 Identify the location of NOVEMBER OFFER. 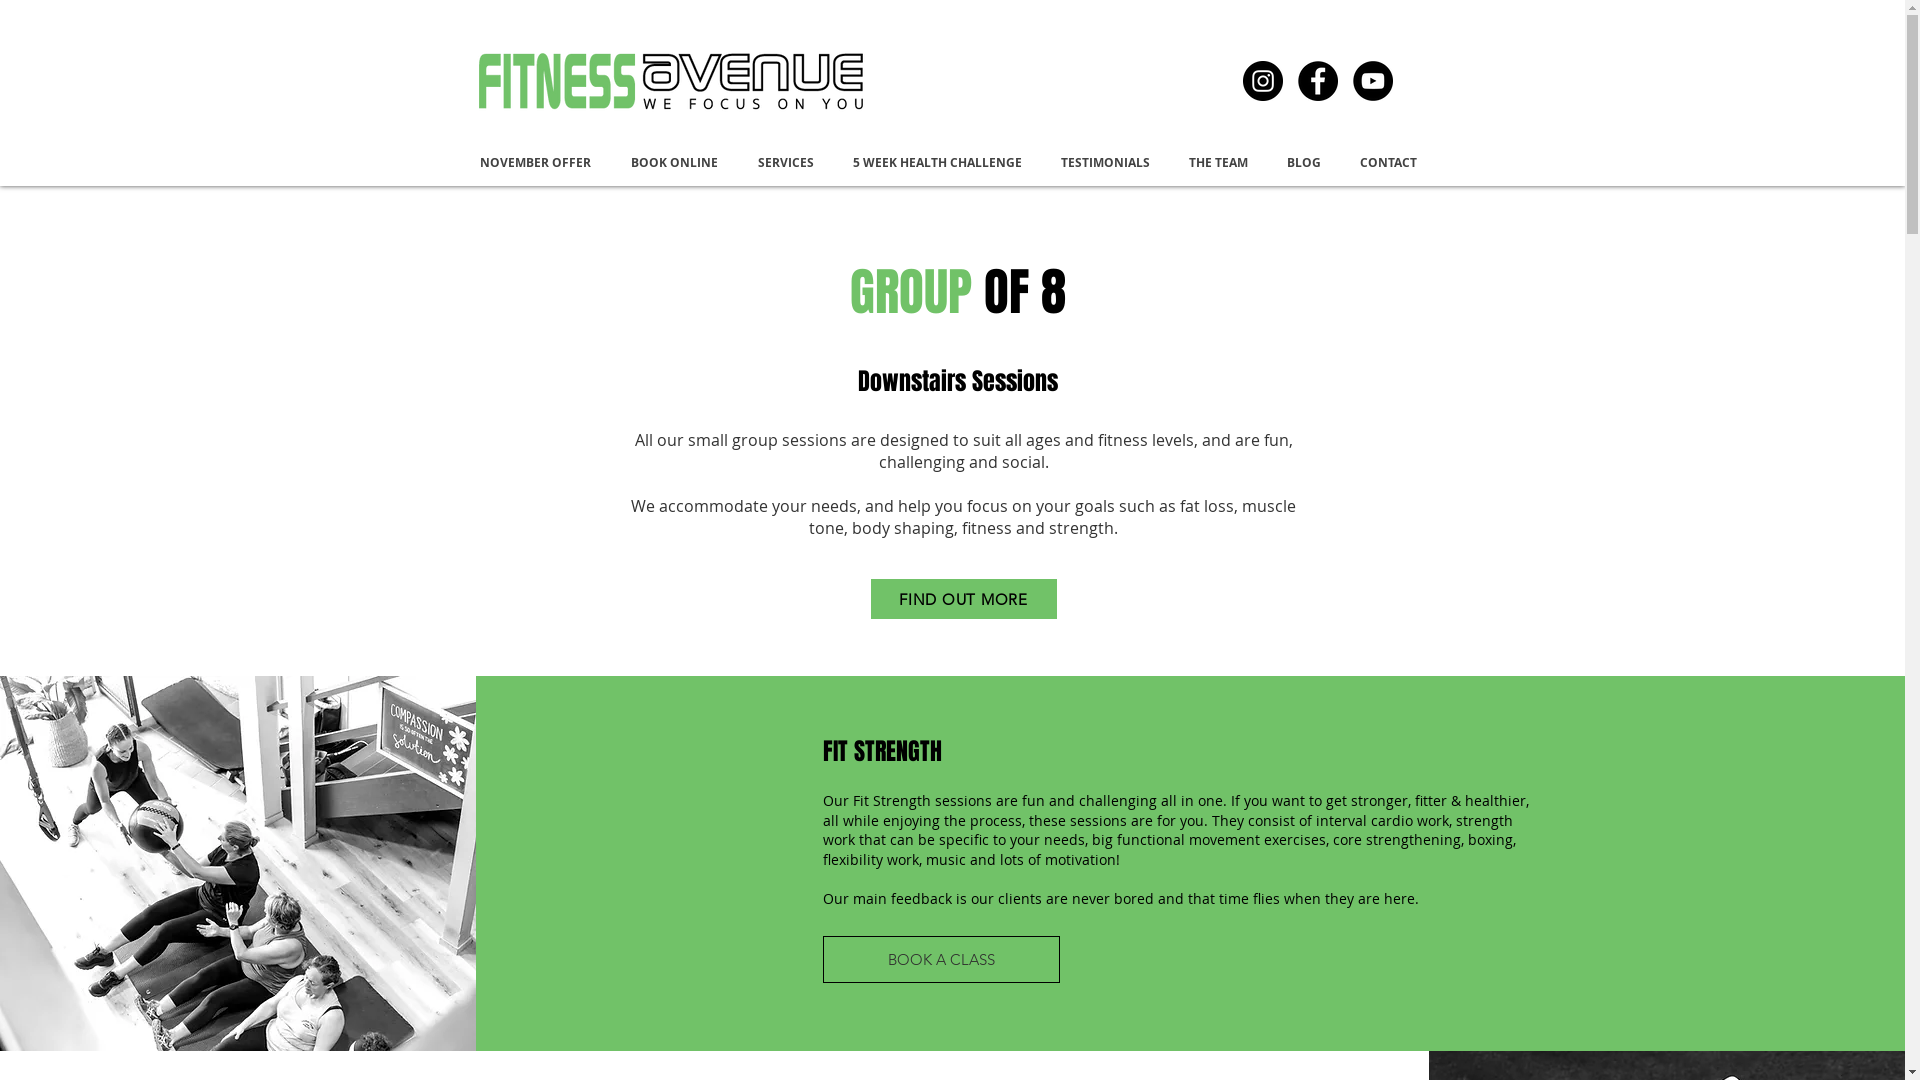
(540, 162).